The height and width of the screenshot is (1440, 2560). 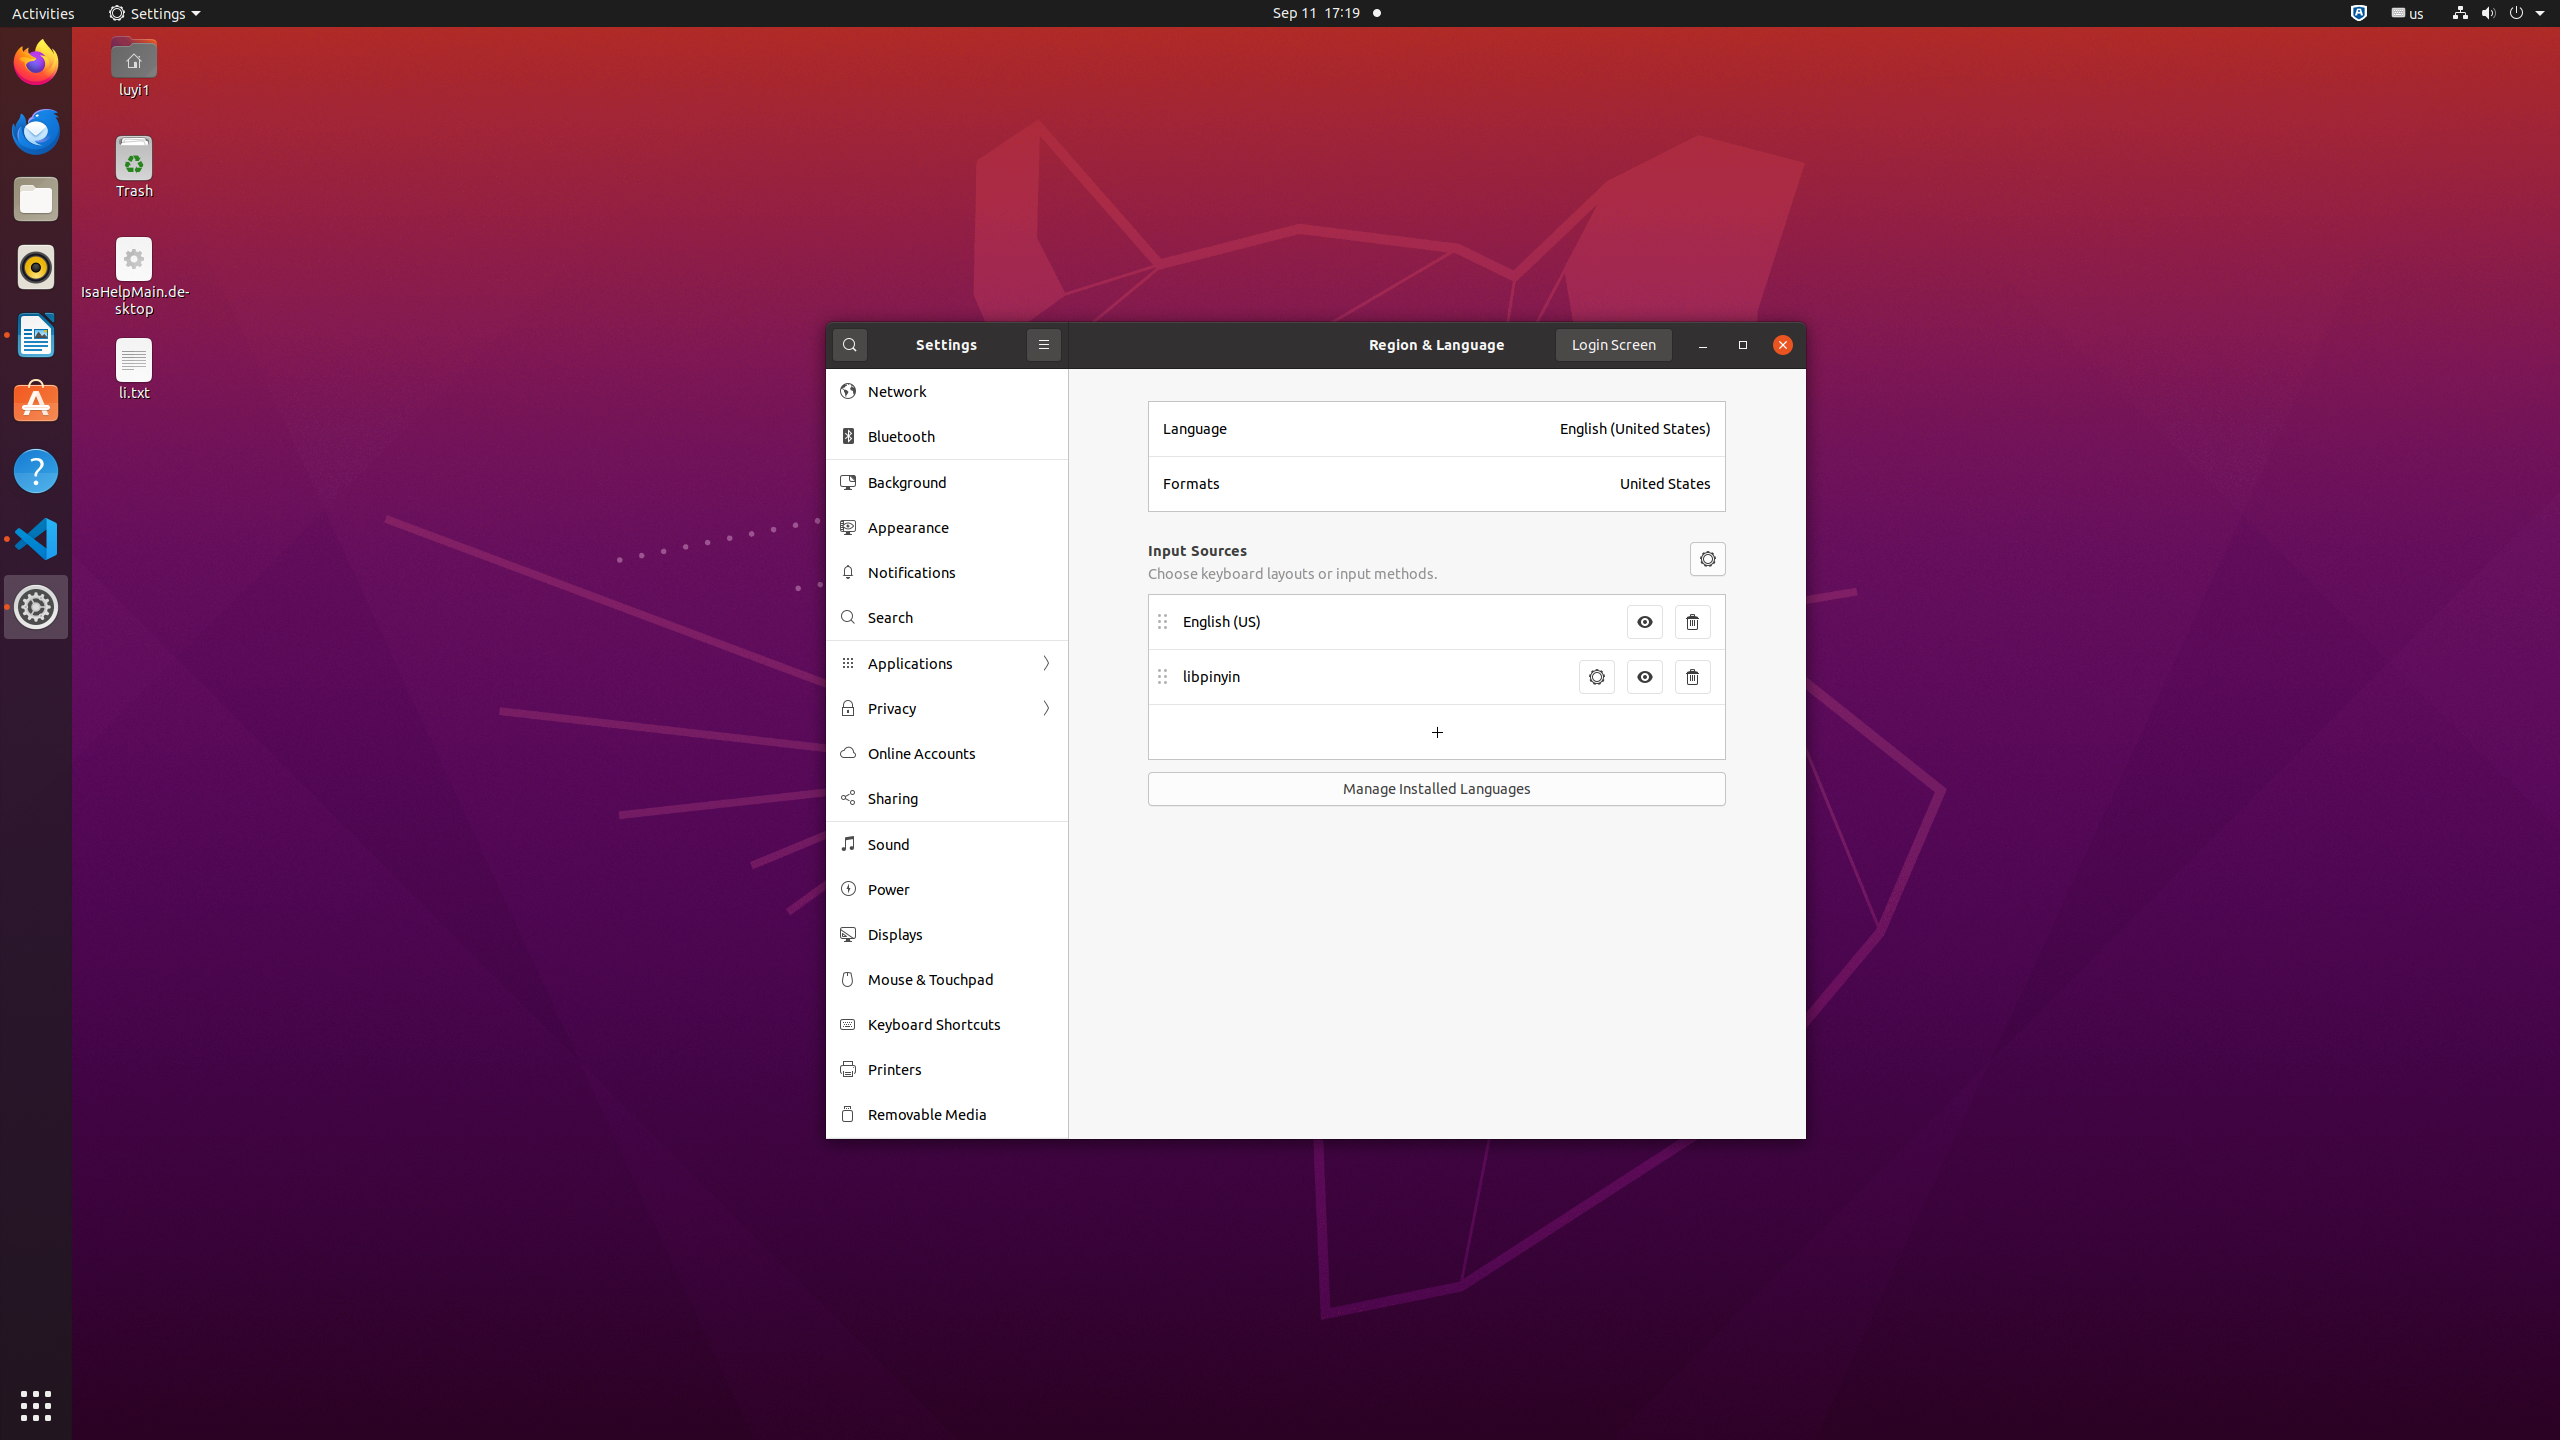 What do you see at coordinates (1666, 484) in the screenshot?
I see `United States` at bounding box center [1666, 484].